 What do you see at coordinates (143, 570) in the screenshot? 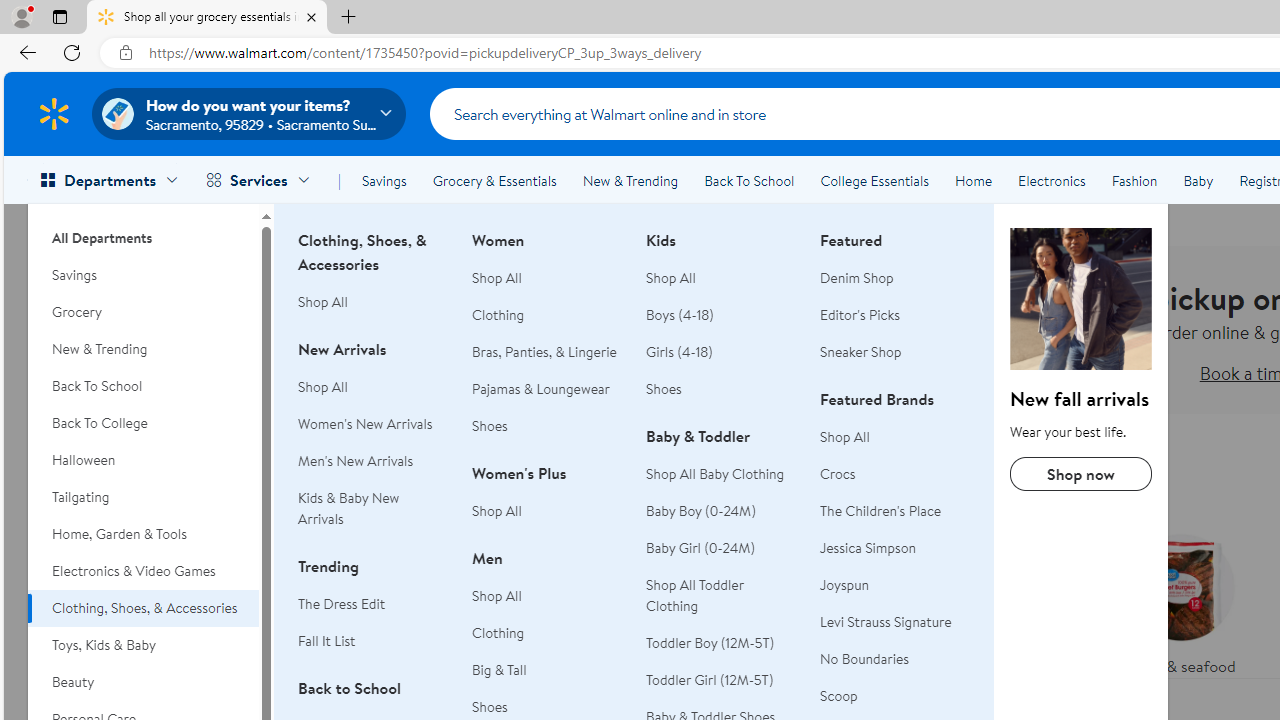
I see `Electronics & Video Games` at bounding box center [143, 570].